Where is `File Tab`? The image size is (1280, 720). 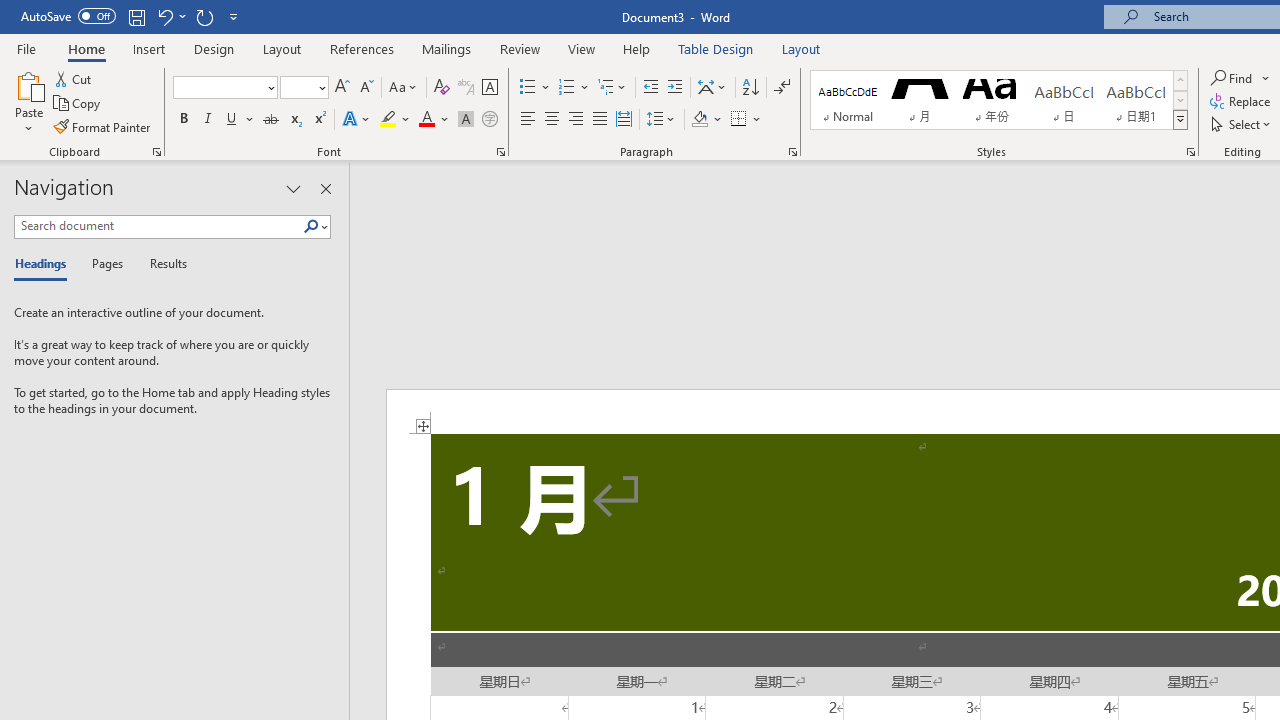
File Tab is located at coordinates (26, 48).